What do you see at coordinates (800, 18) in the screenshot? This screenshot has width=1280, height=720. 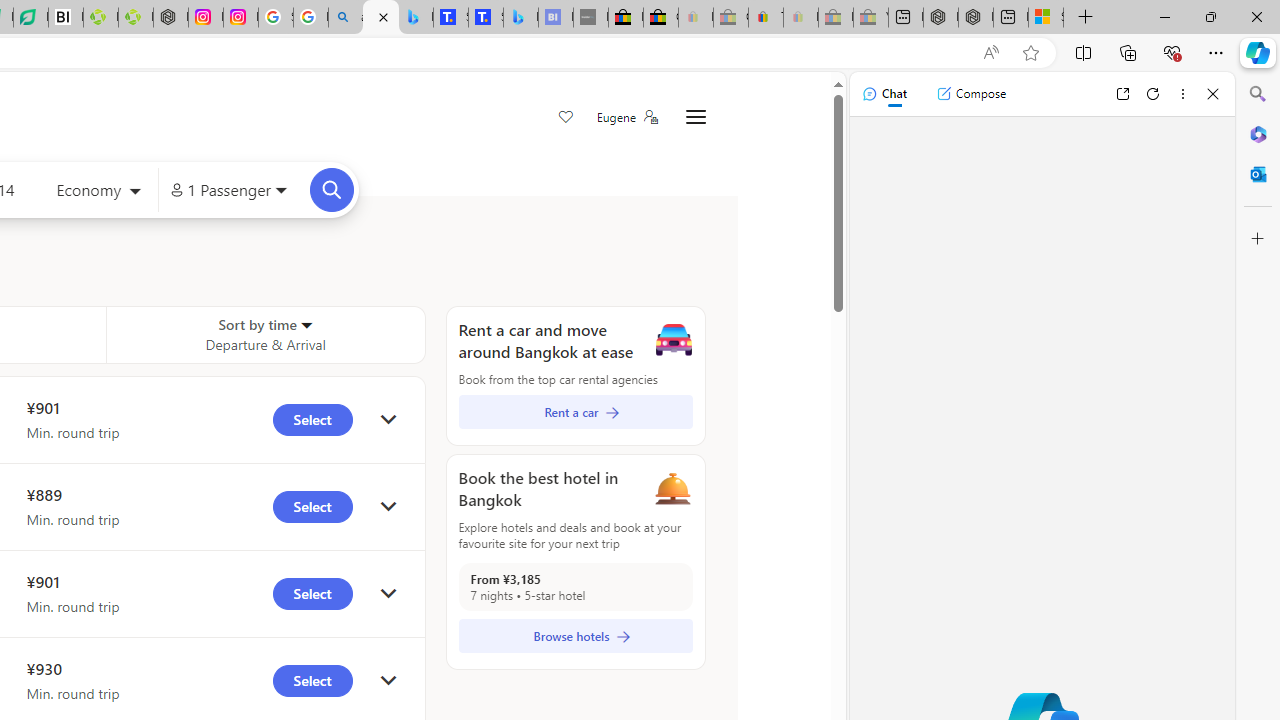 I see `Payments Terms of Use | eBay.com - Sleeping` at bounding box center [800, 18].